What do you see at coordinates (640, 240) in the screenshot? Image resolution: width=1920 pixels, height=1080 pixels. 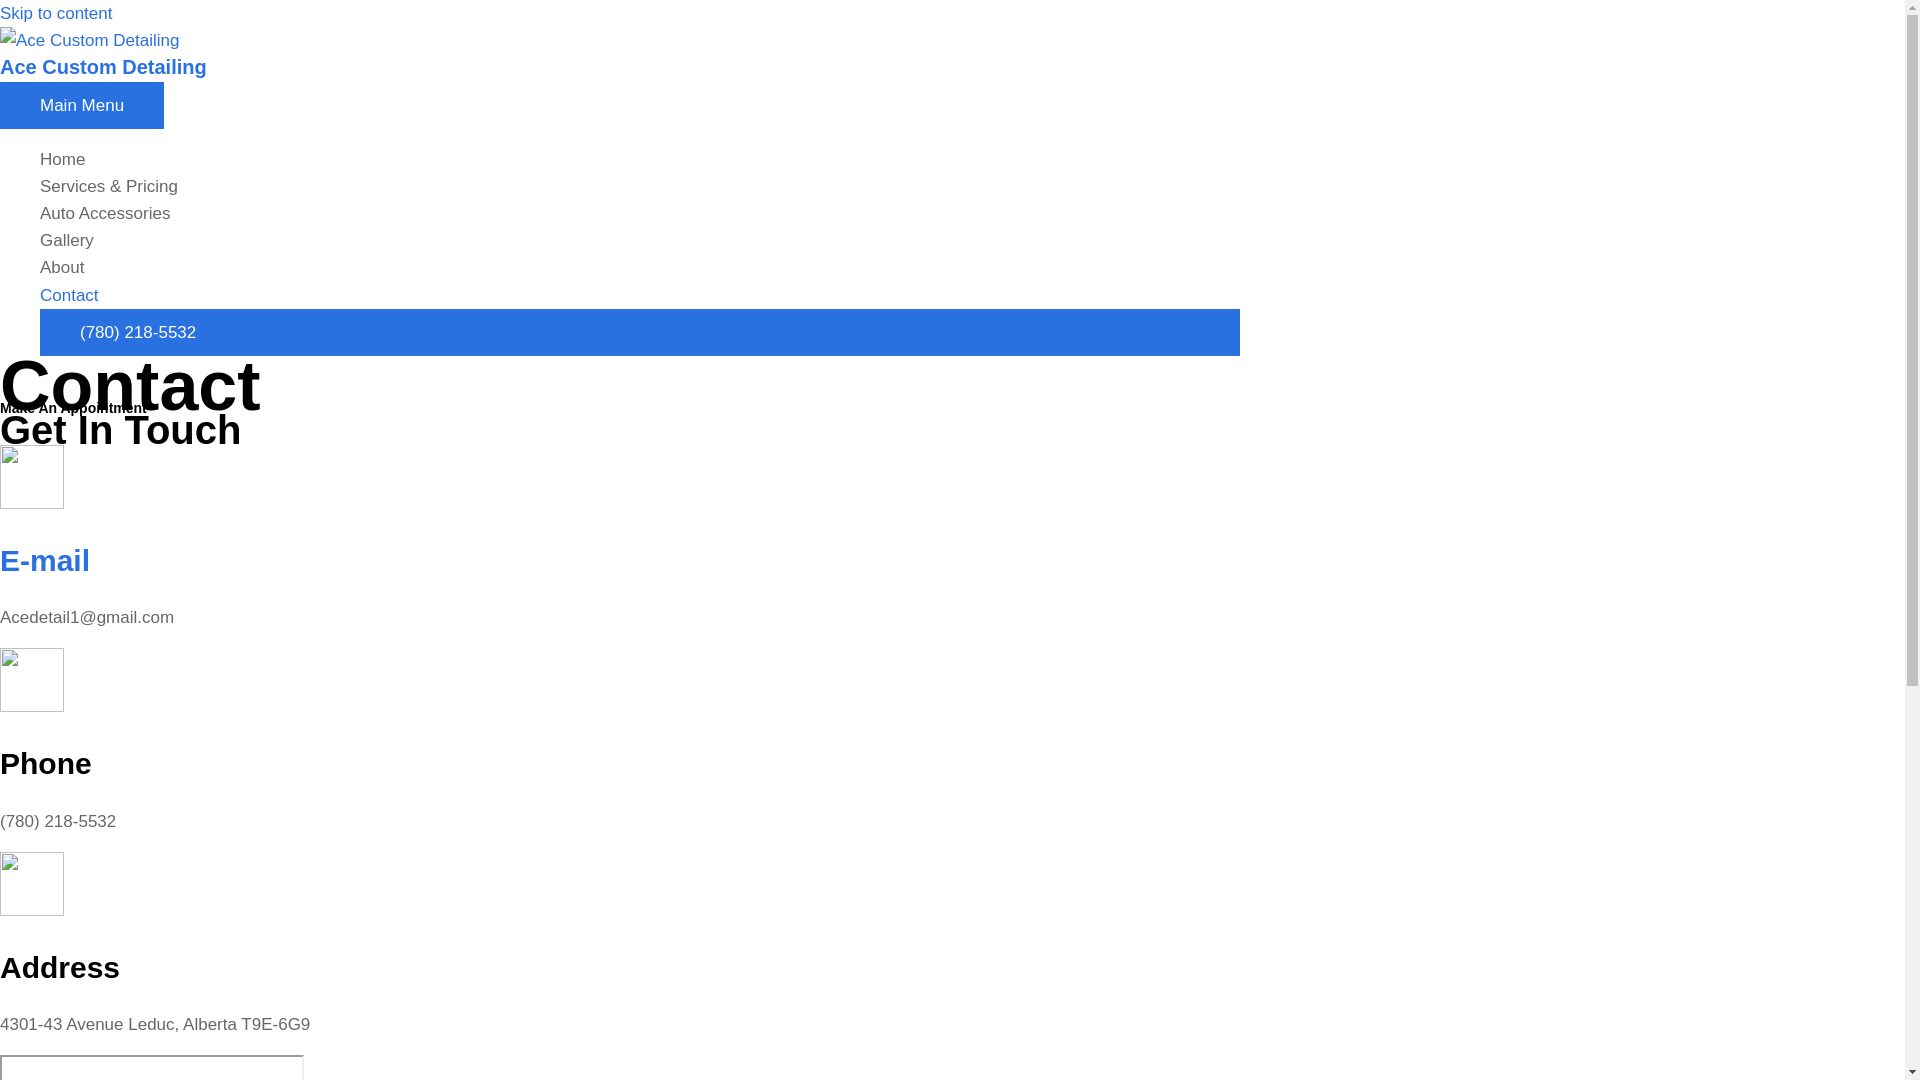 I see `Gallery` at bounding box center [640, 240].